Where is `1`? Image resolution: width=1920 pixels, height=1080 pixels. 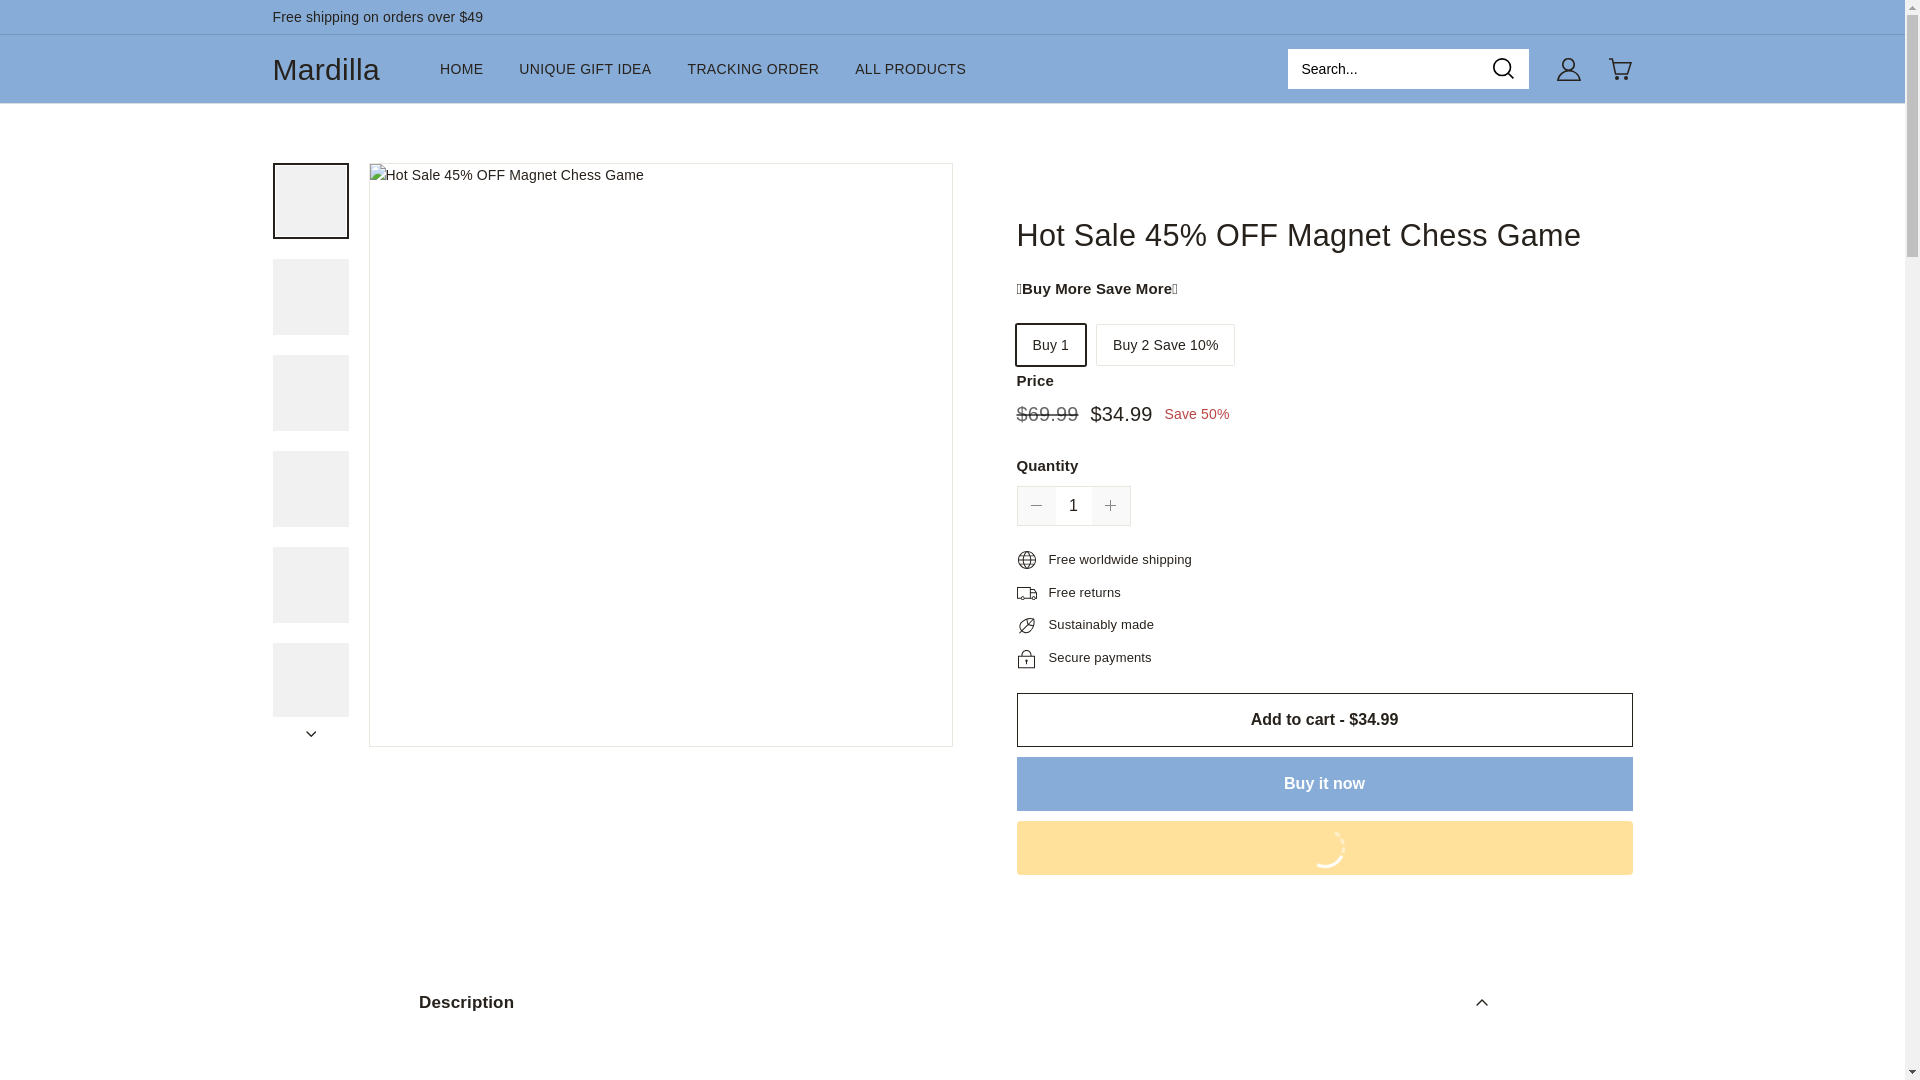
1 is located at coordinates (1074, 506).